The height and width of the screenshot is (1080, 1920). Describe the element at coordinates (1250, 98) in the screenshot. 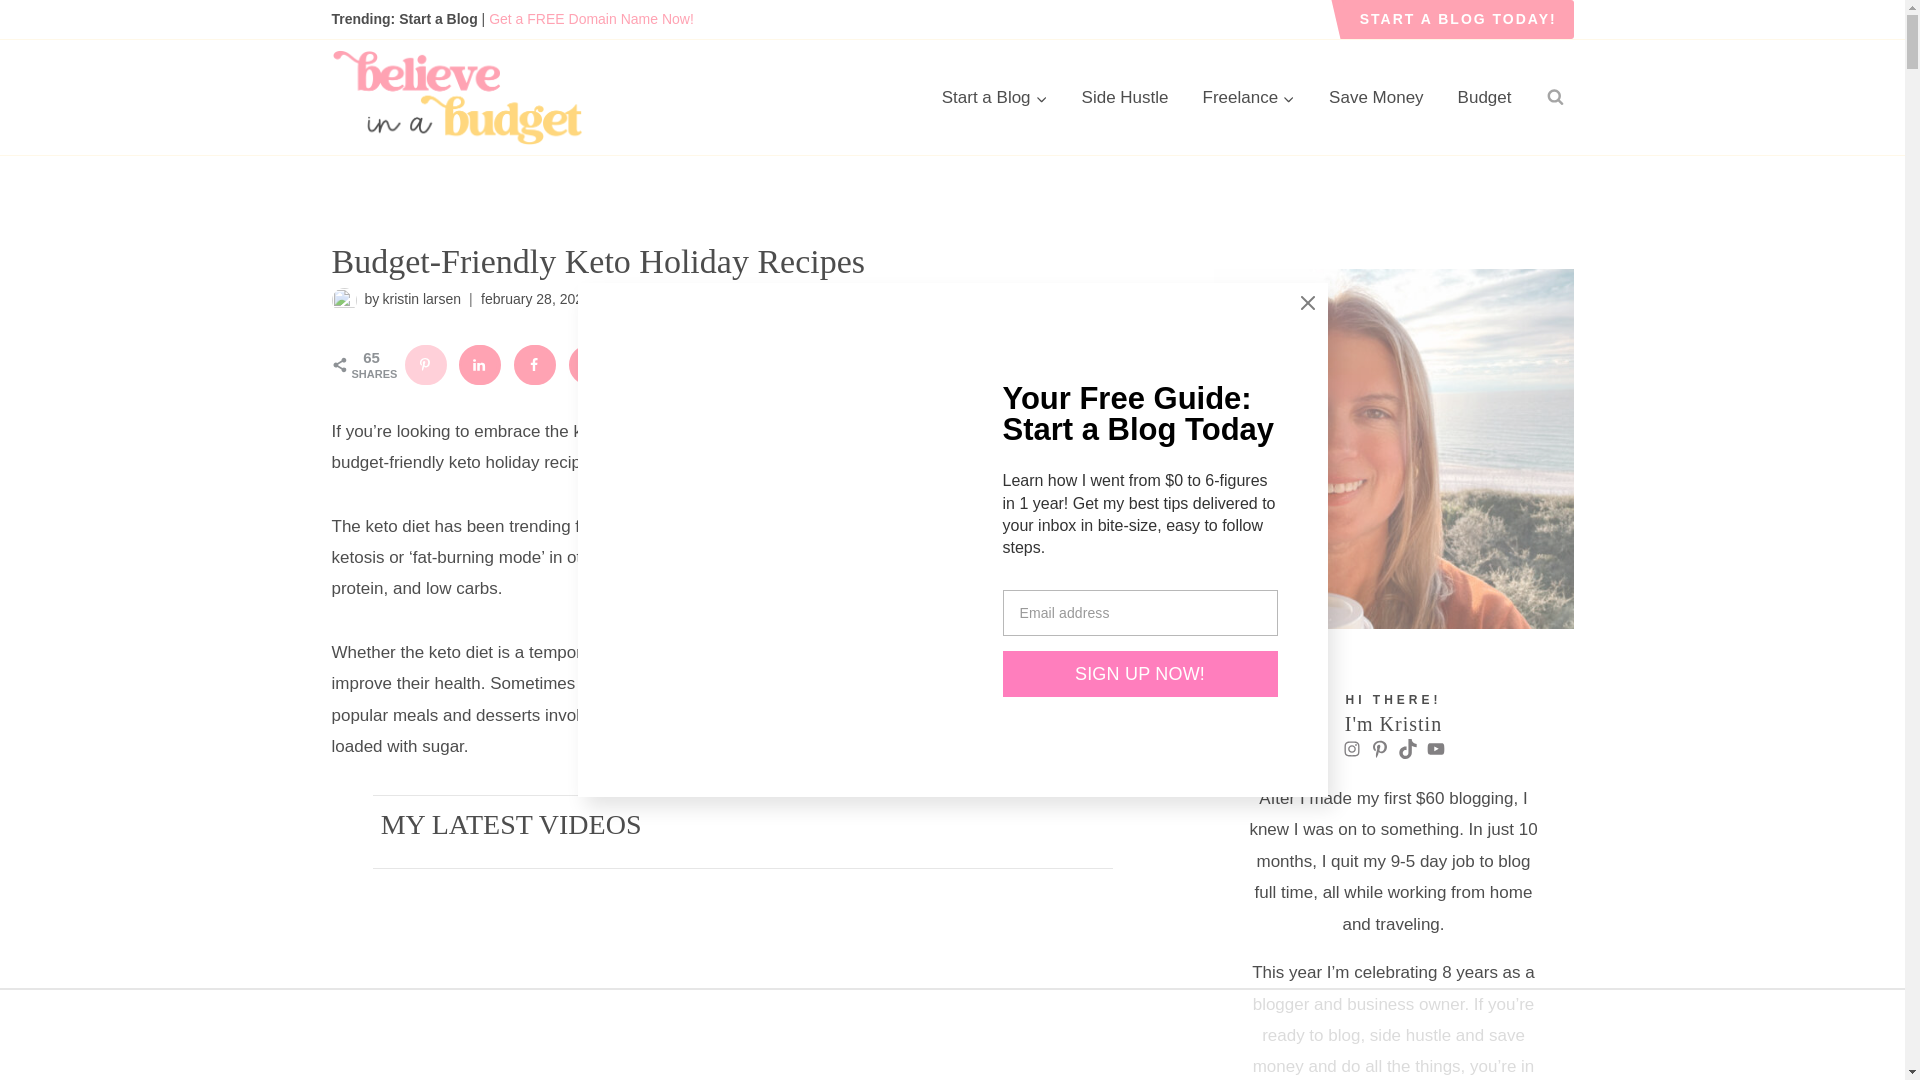

I see `Freelance` at that location.